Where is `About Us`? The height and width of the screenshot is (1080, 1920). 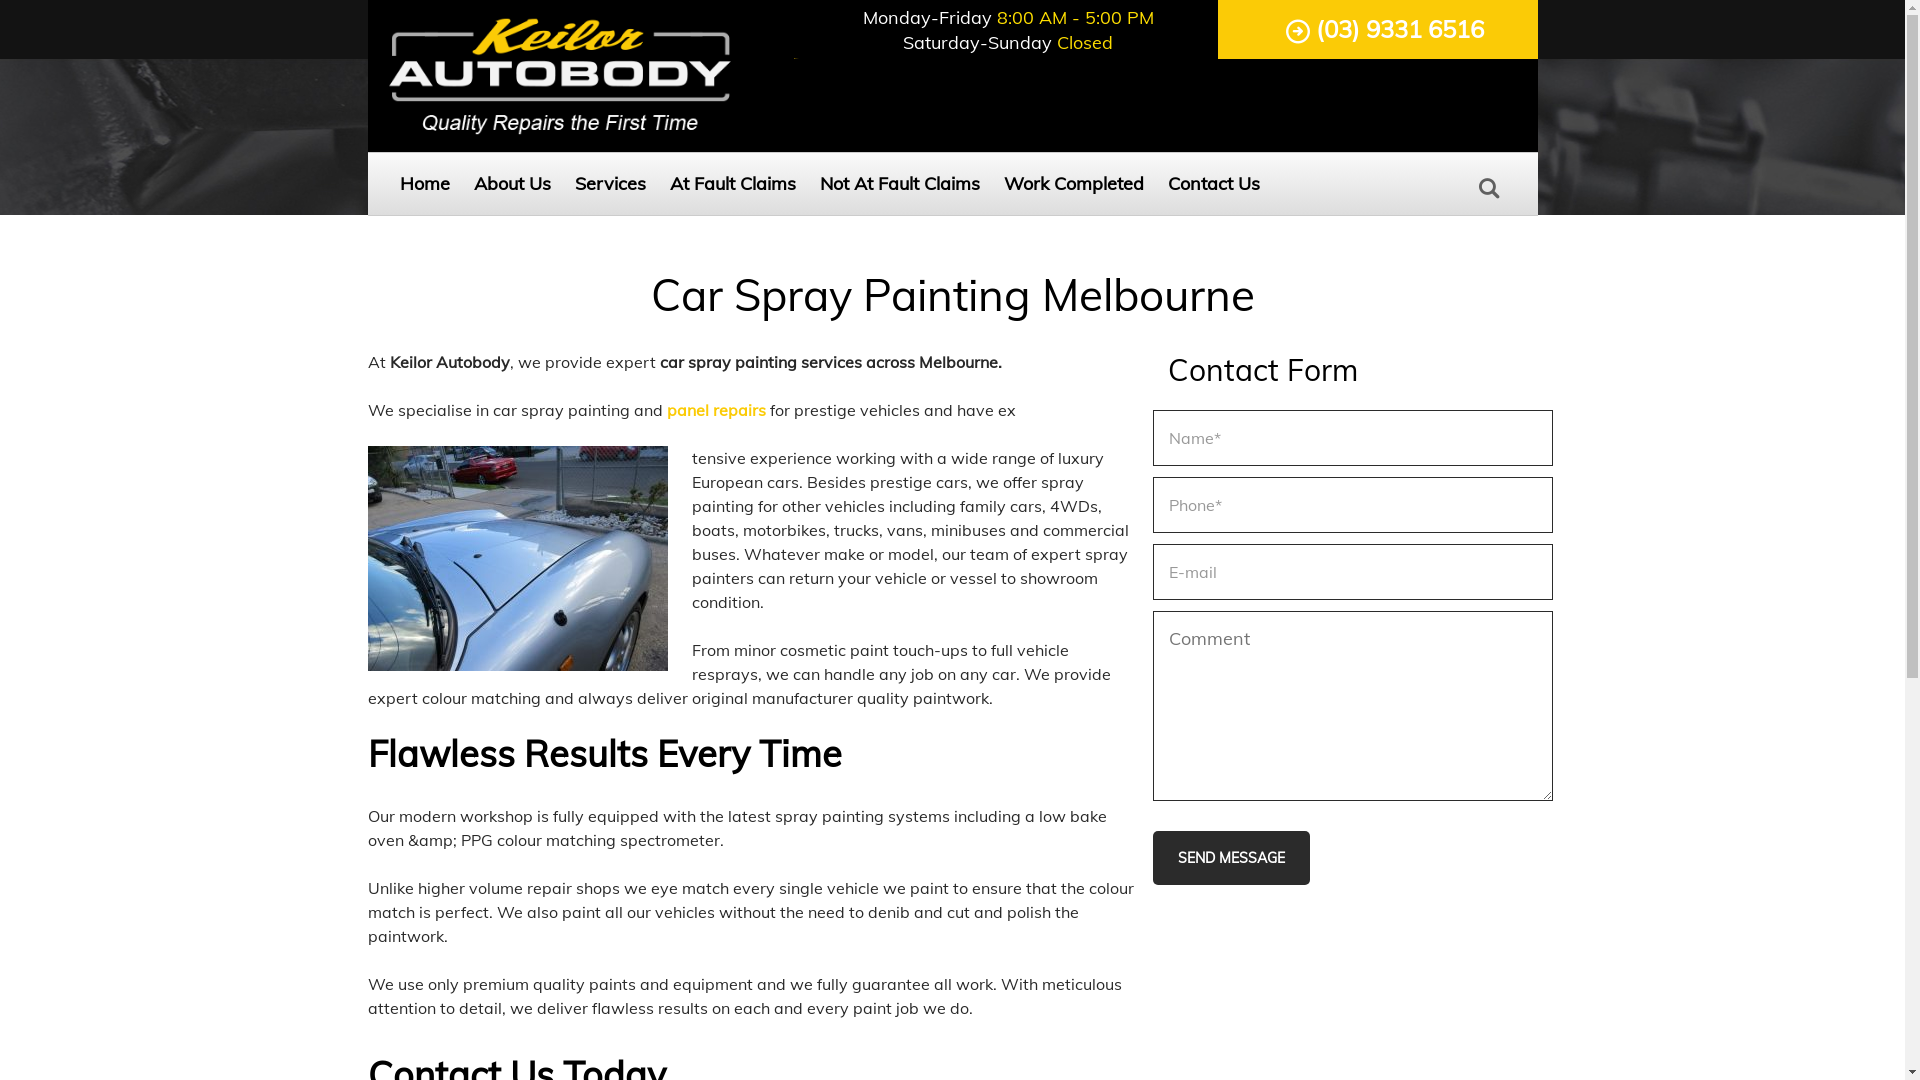
About Us is located at coordinates (512, 184).